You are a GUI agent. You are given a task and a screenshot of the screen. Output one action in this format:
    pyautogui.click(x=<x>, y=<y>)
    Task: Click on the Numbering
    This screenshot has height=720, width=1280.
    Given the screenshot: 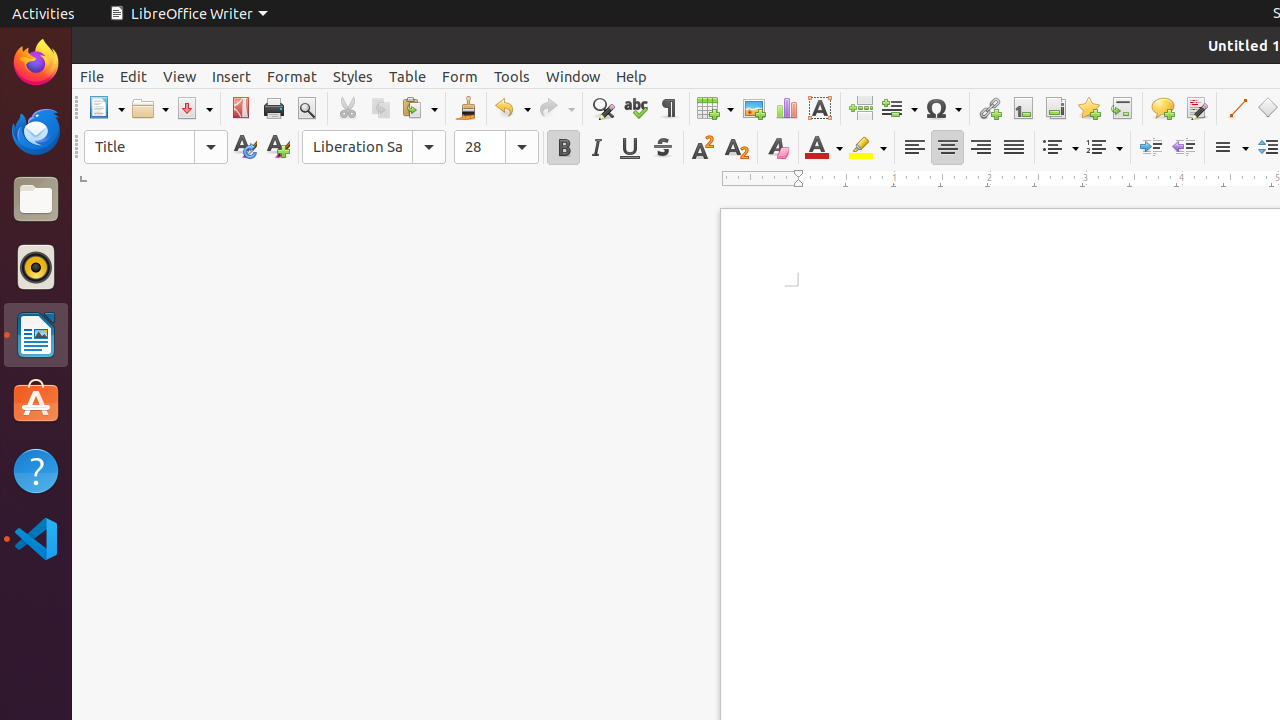 What is the action you would take?
    pyautogui.click(x=1104, y=148)
    